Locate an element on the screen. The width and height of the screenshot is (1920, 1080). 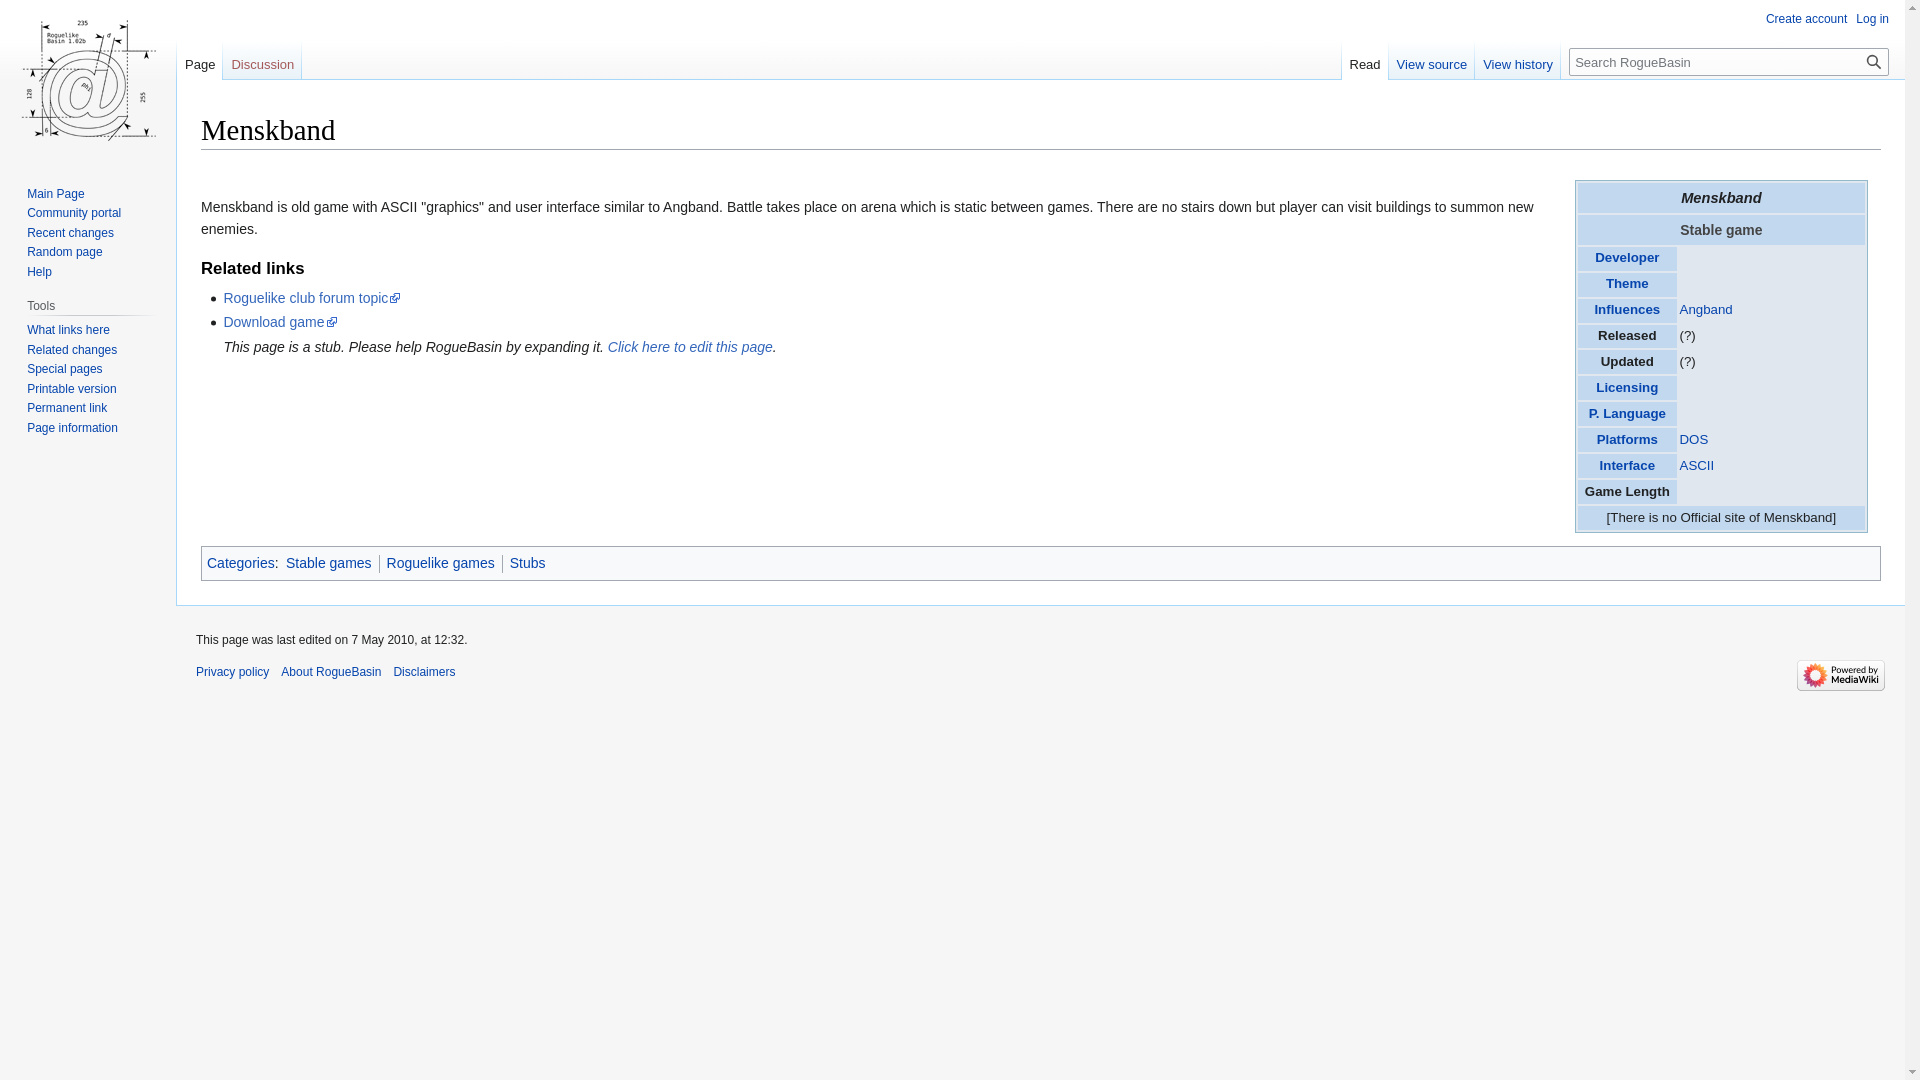
Random page is located at coordinates (64, 252).